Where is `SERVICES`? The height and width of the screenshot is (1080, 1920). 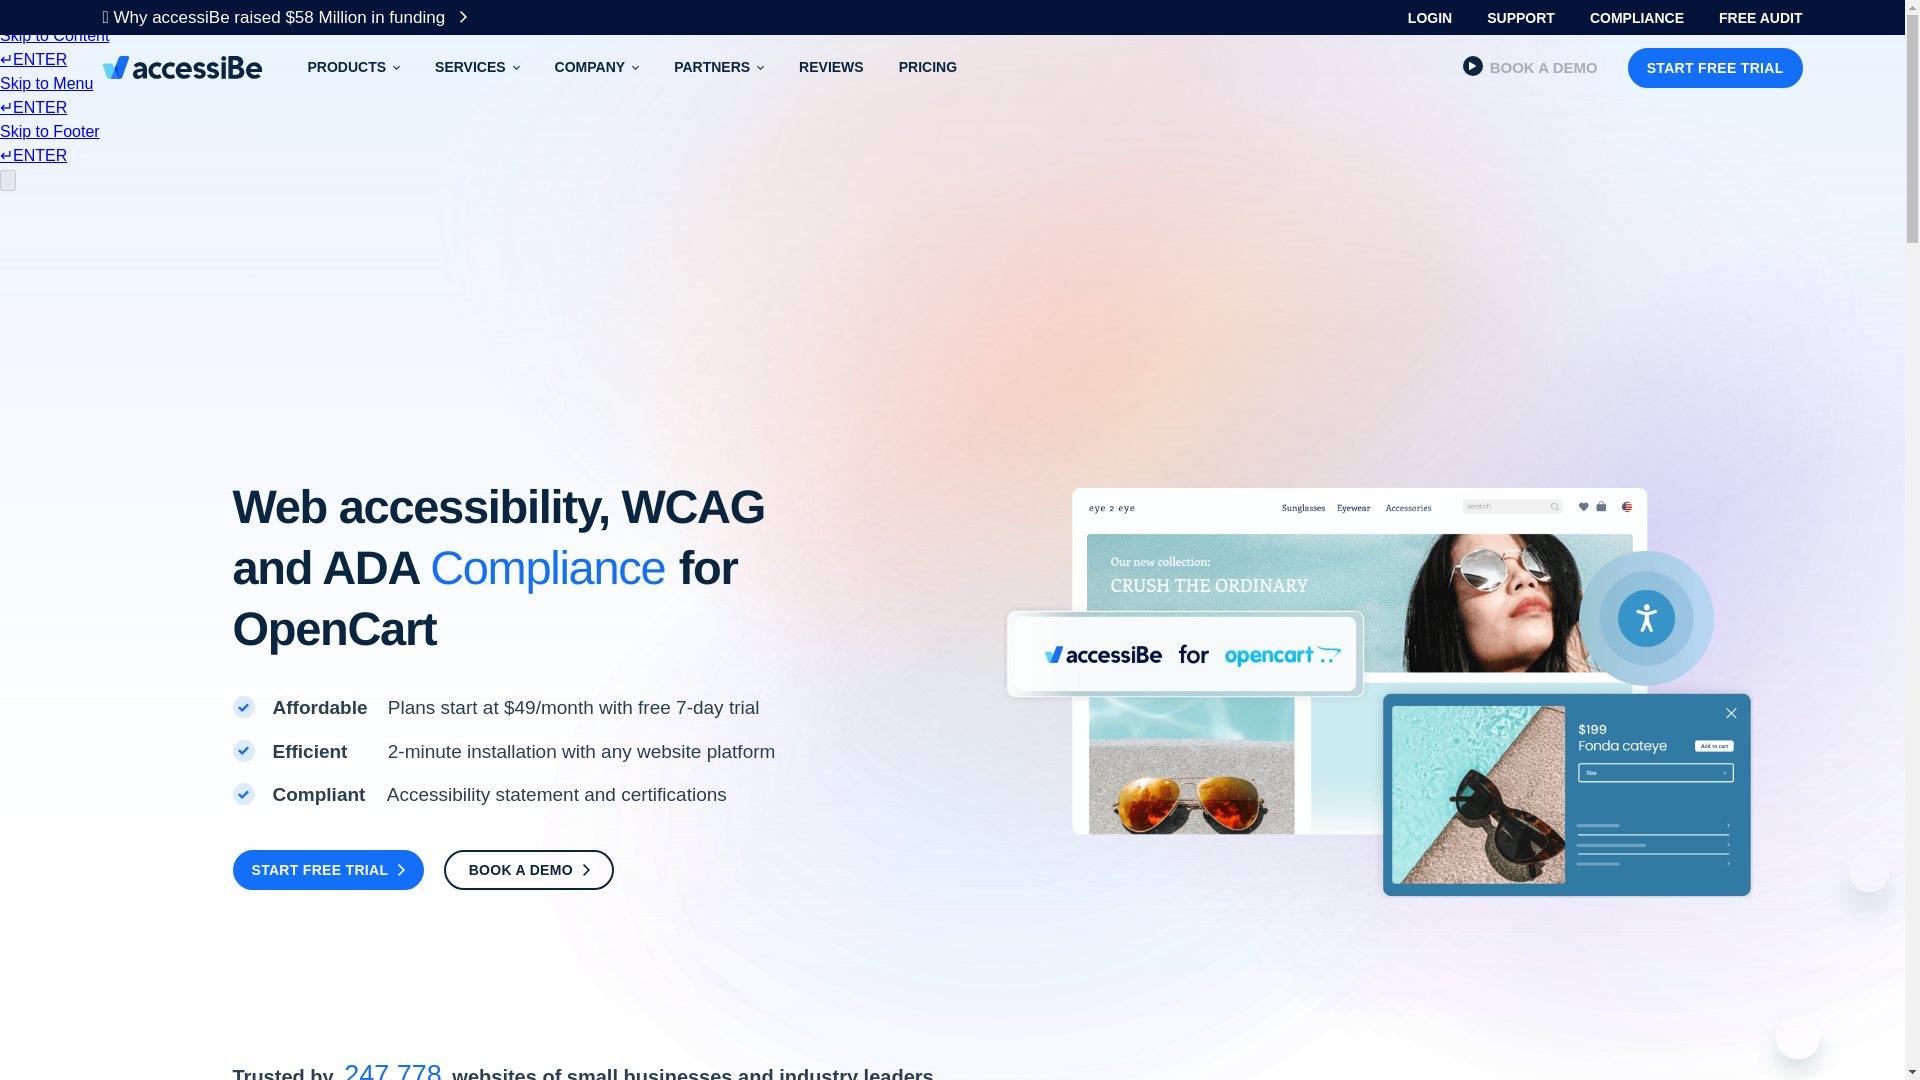 SERVICES is located at coordinates (476, 67).